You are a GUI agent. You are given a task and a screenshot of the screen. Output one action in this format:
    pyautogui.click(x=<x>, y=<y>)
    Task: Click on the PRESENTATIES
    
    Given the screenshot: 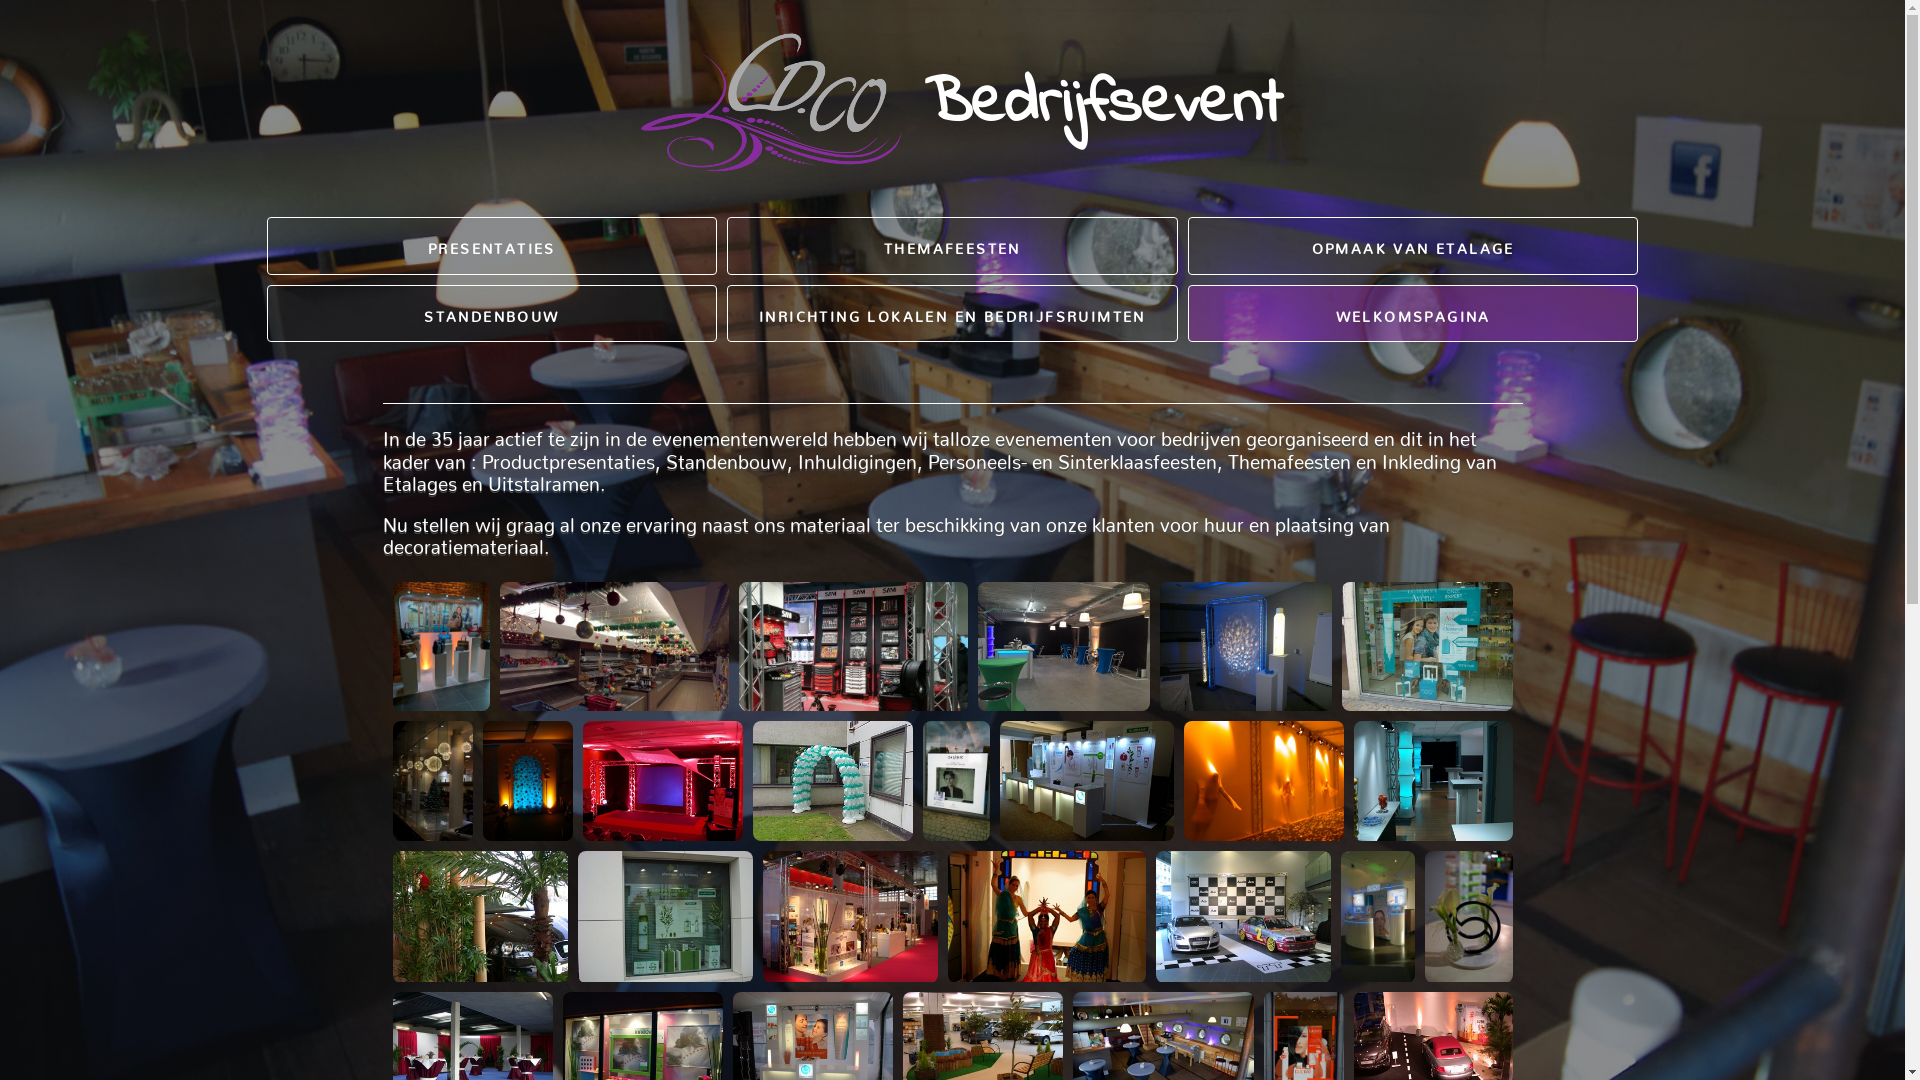 What is the action you would take?
    pyautogui.click(x=496, y=412)
    